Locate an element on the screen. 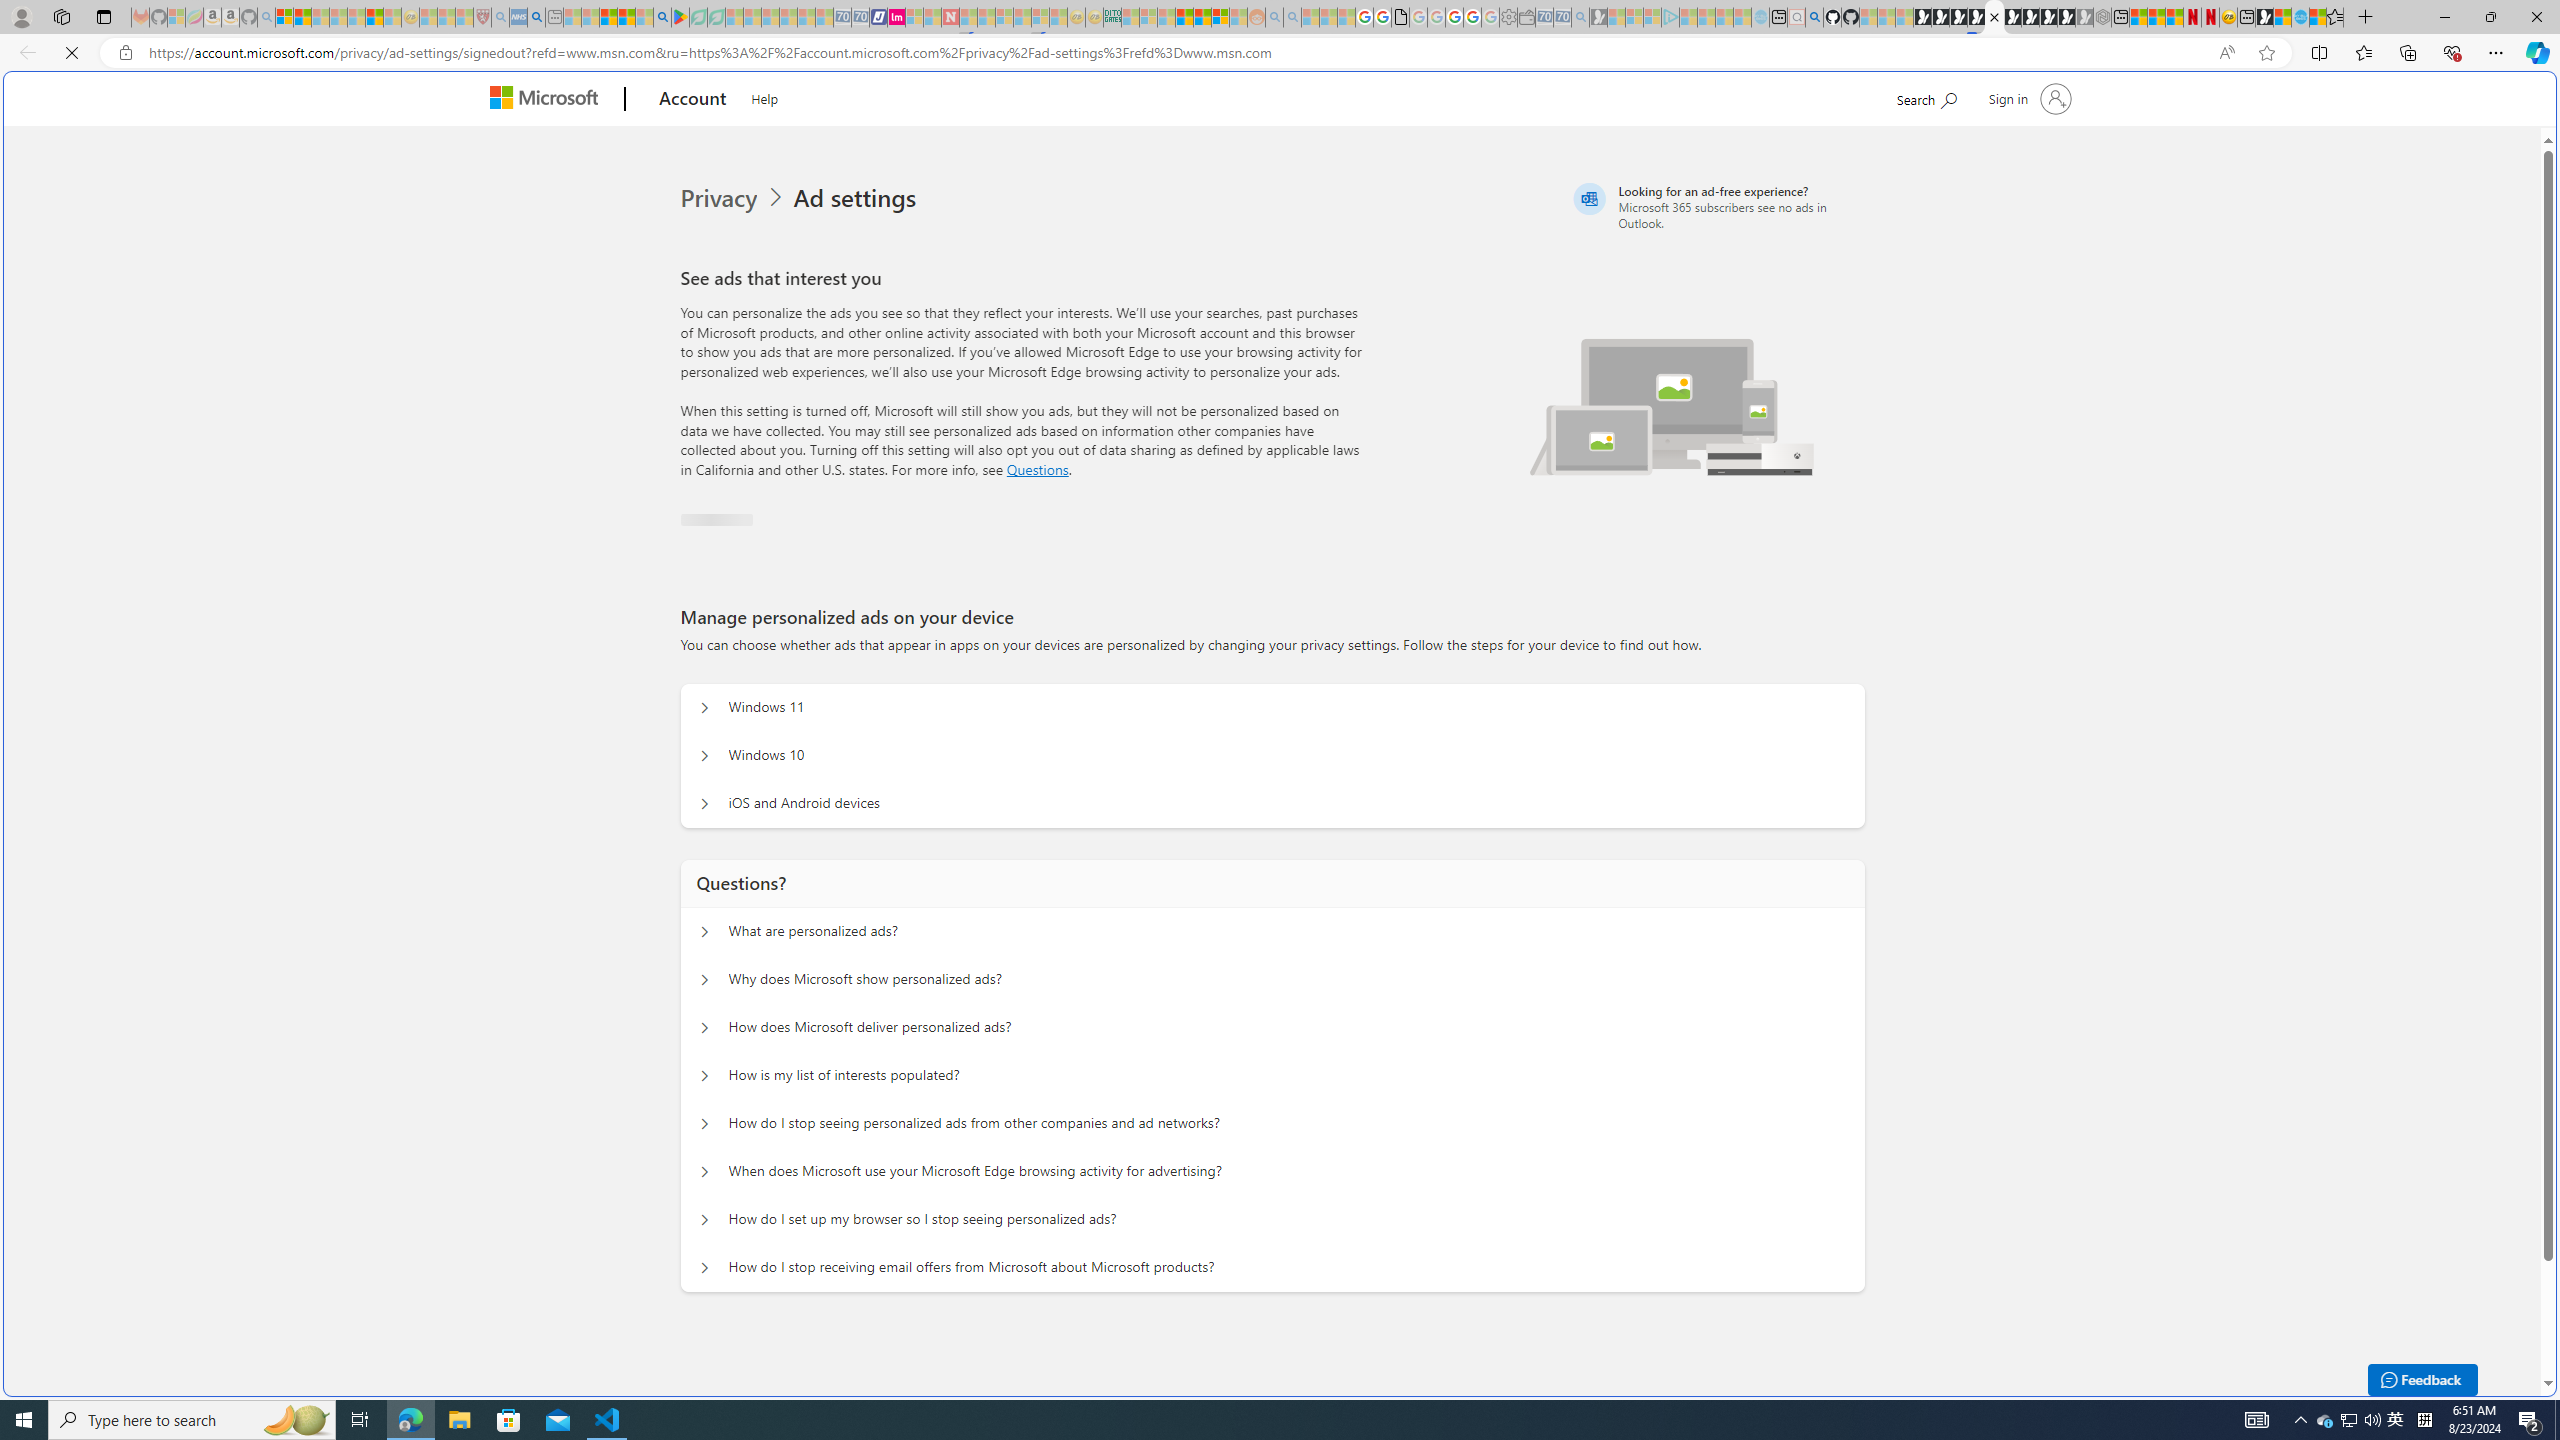  Settings - Sleeping is located at coordinates (1507, 17).